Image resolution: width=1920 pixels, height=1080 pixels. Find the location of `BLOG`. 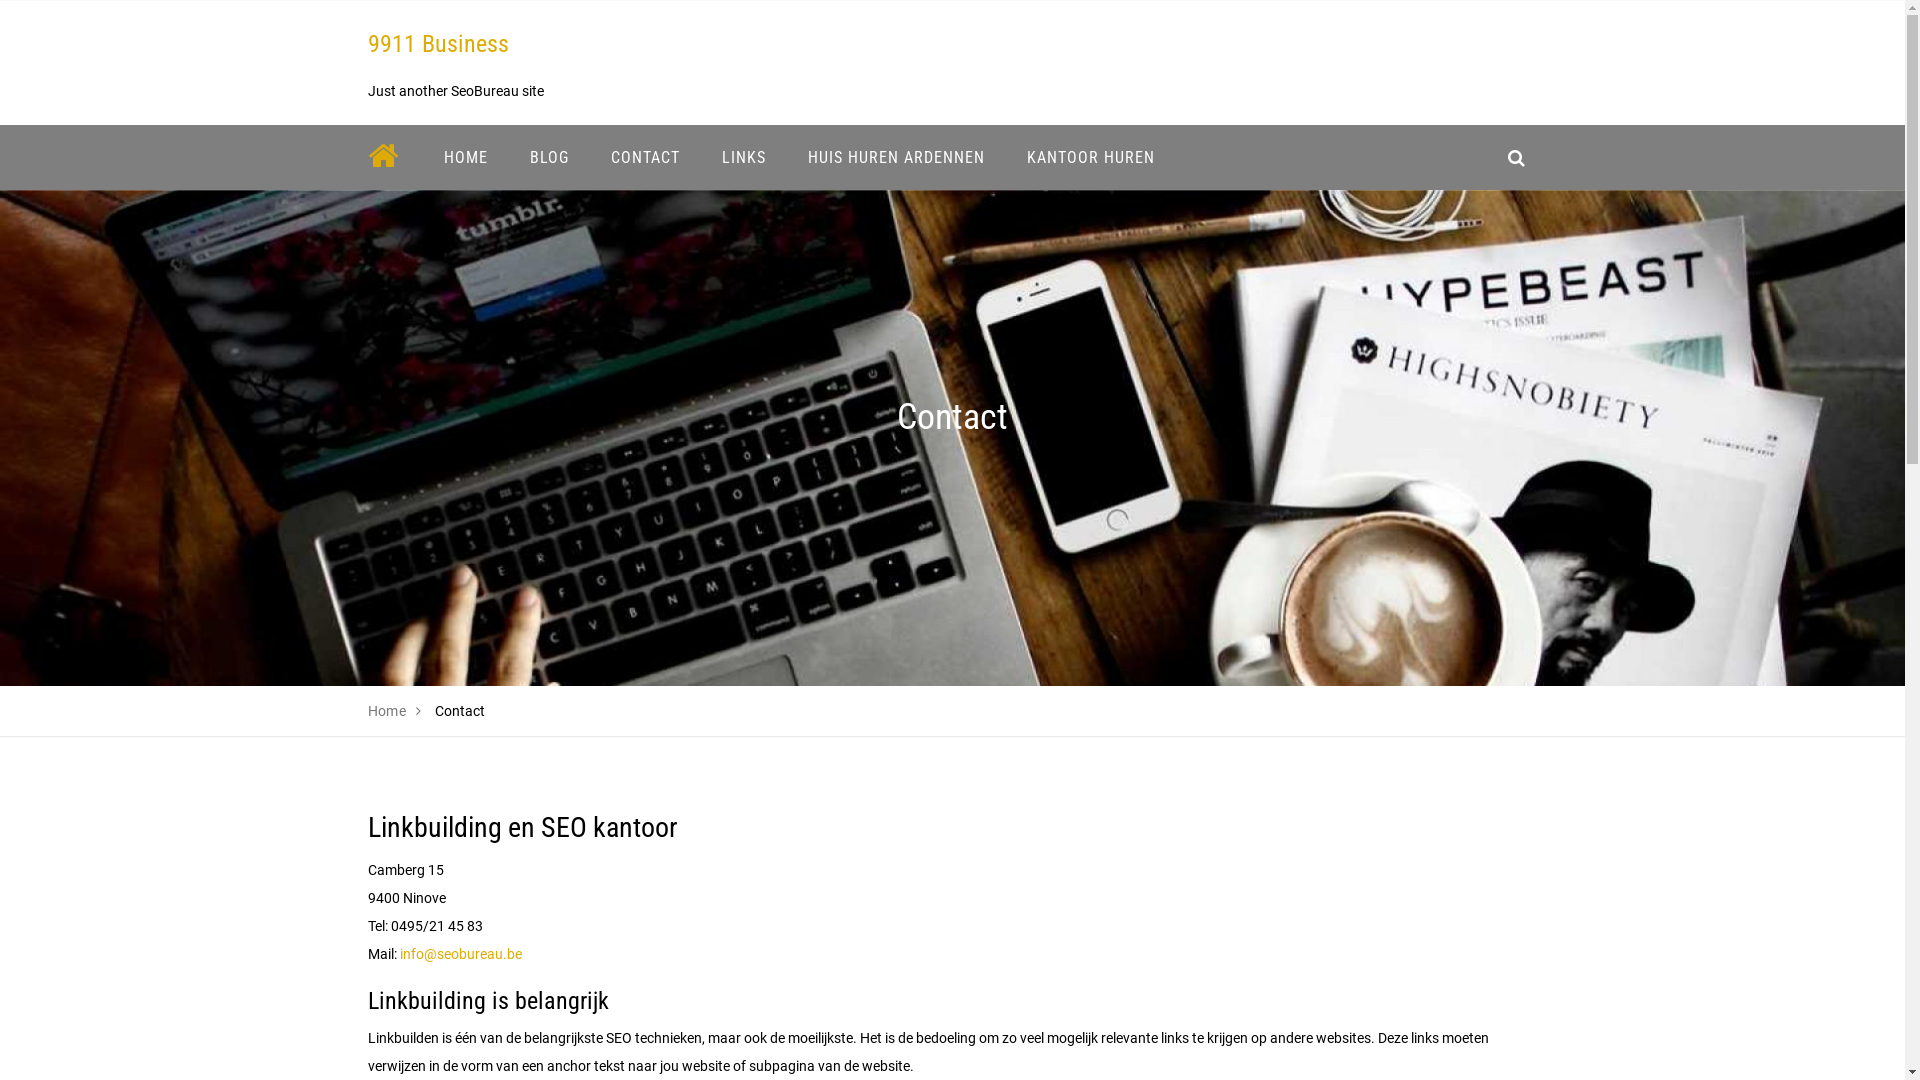

BLOG is located at coordinates (548, 158).